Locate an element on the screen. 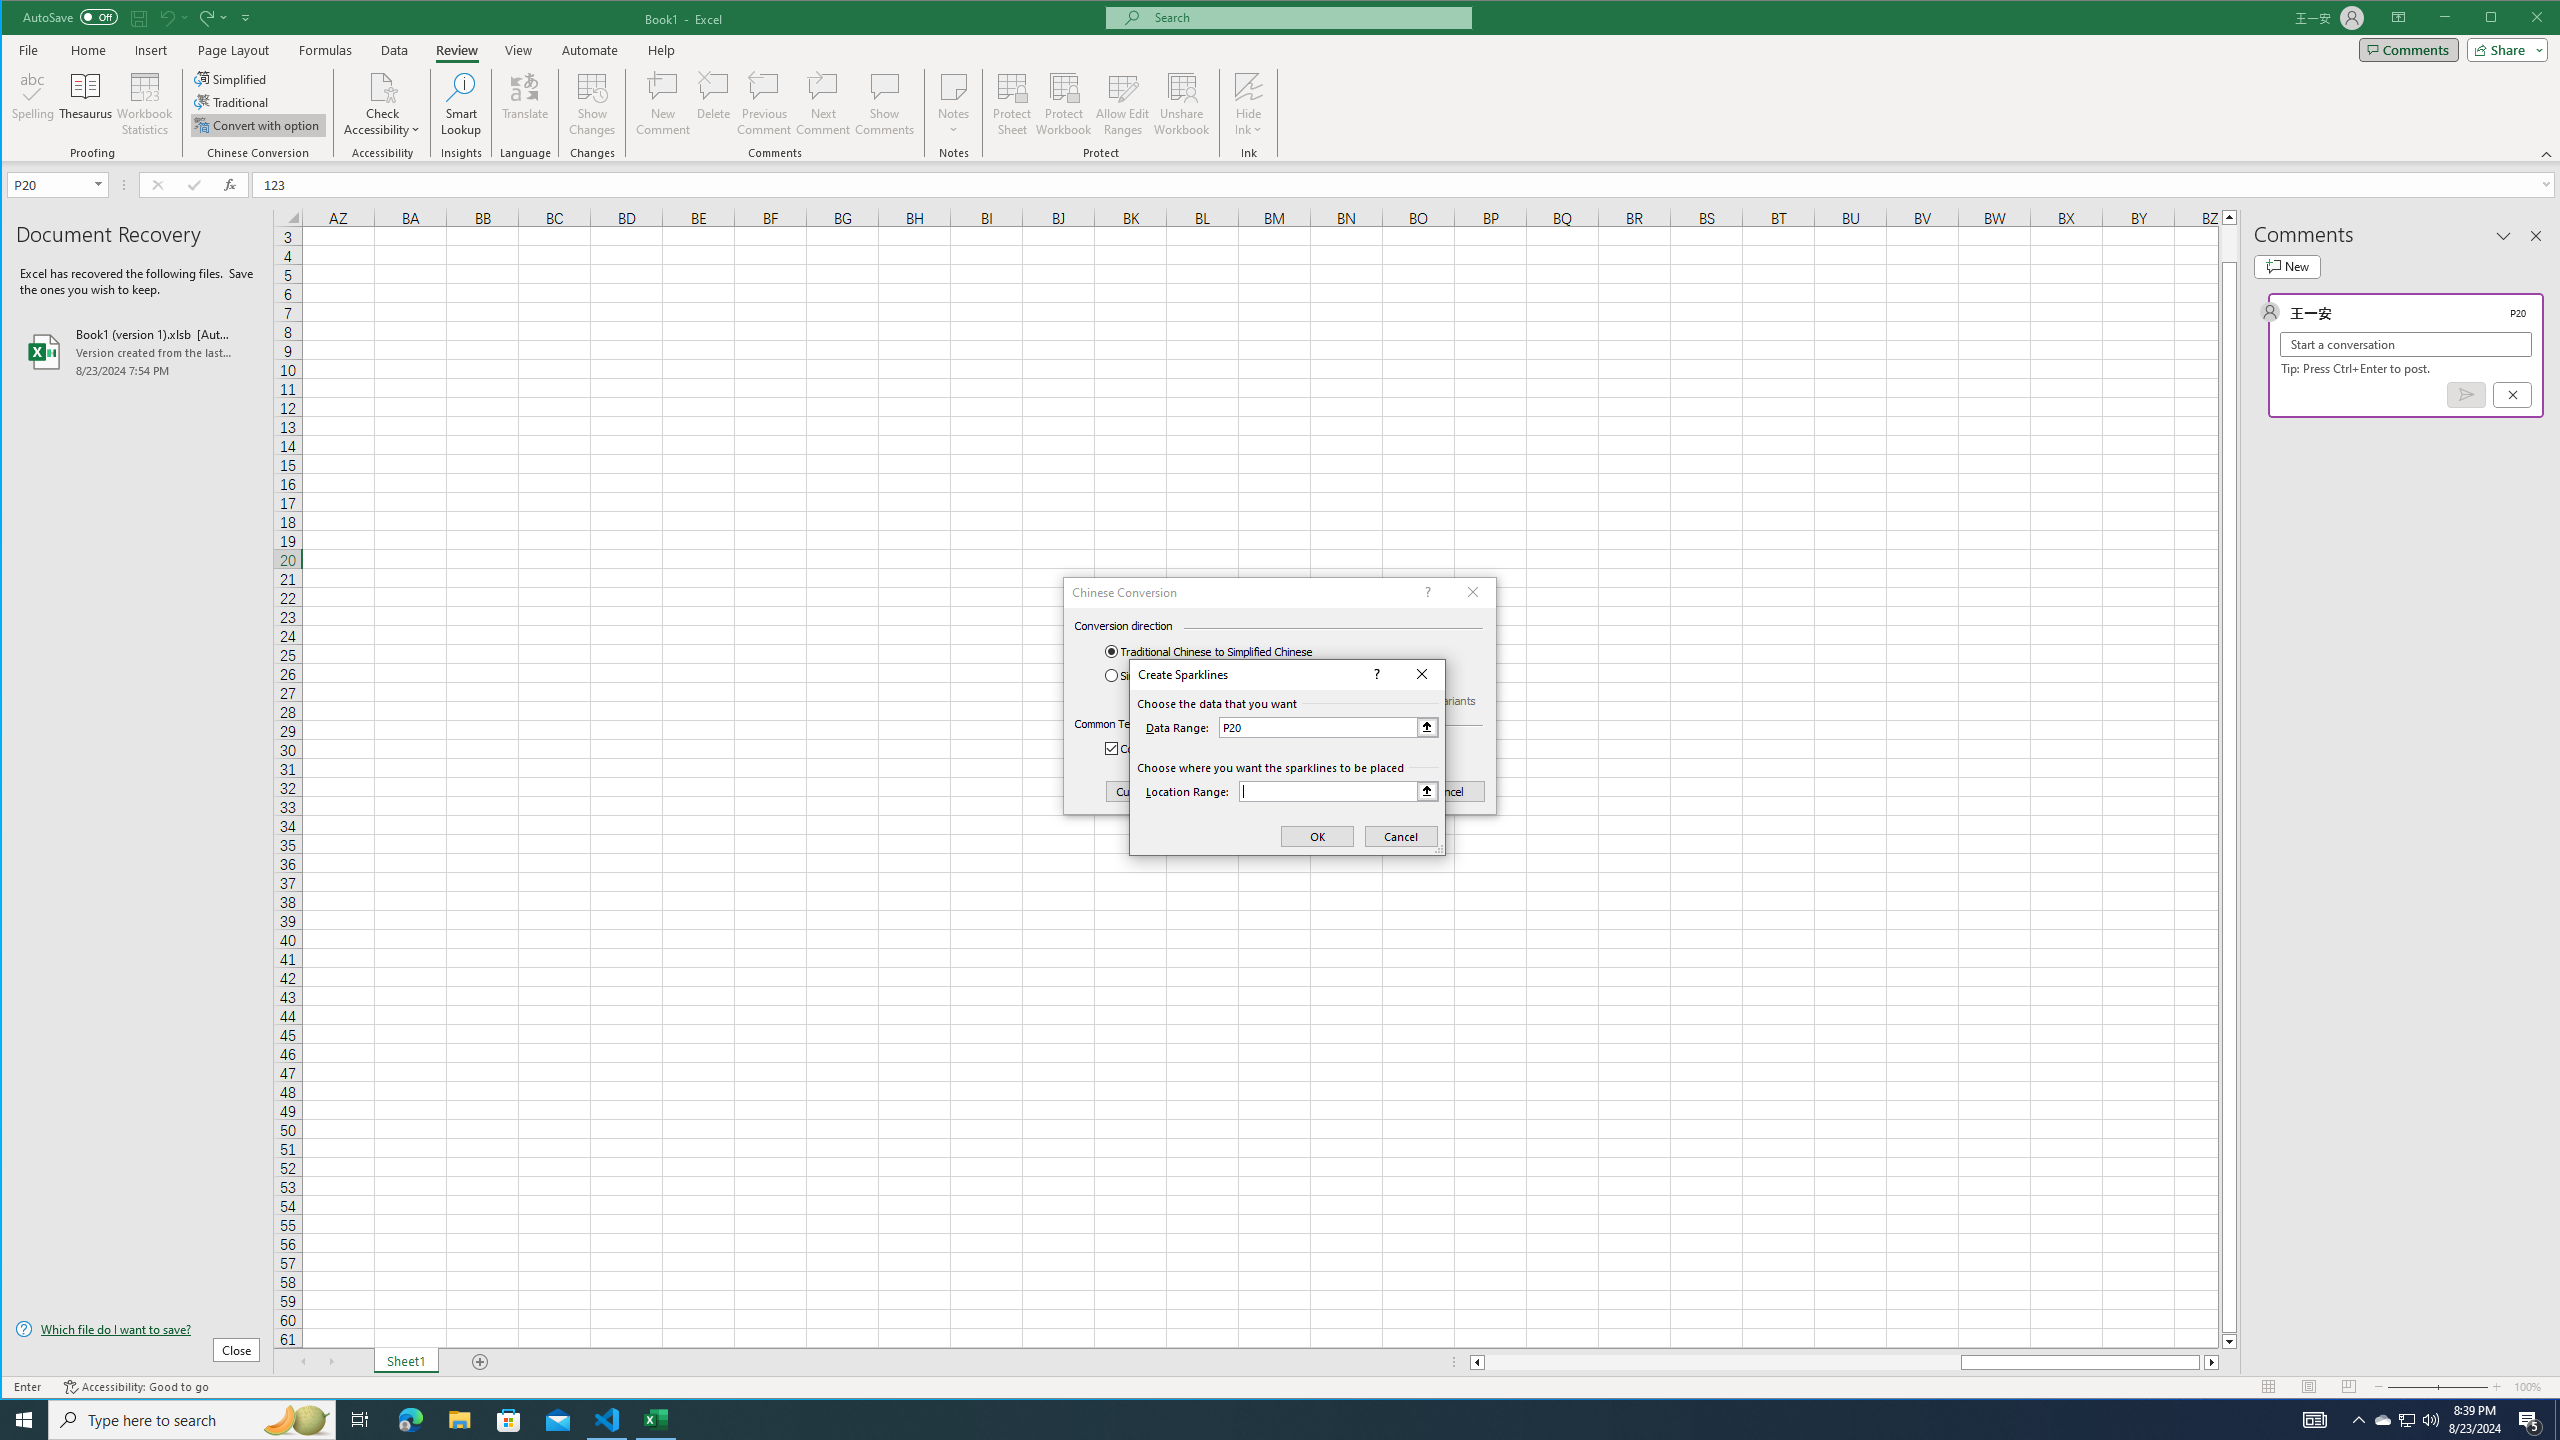 The width and height of the screenshot is (2560, 1440). Next Comment is located at coordinates (822, 104).